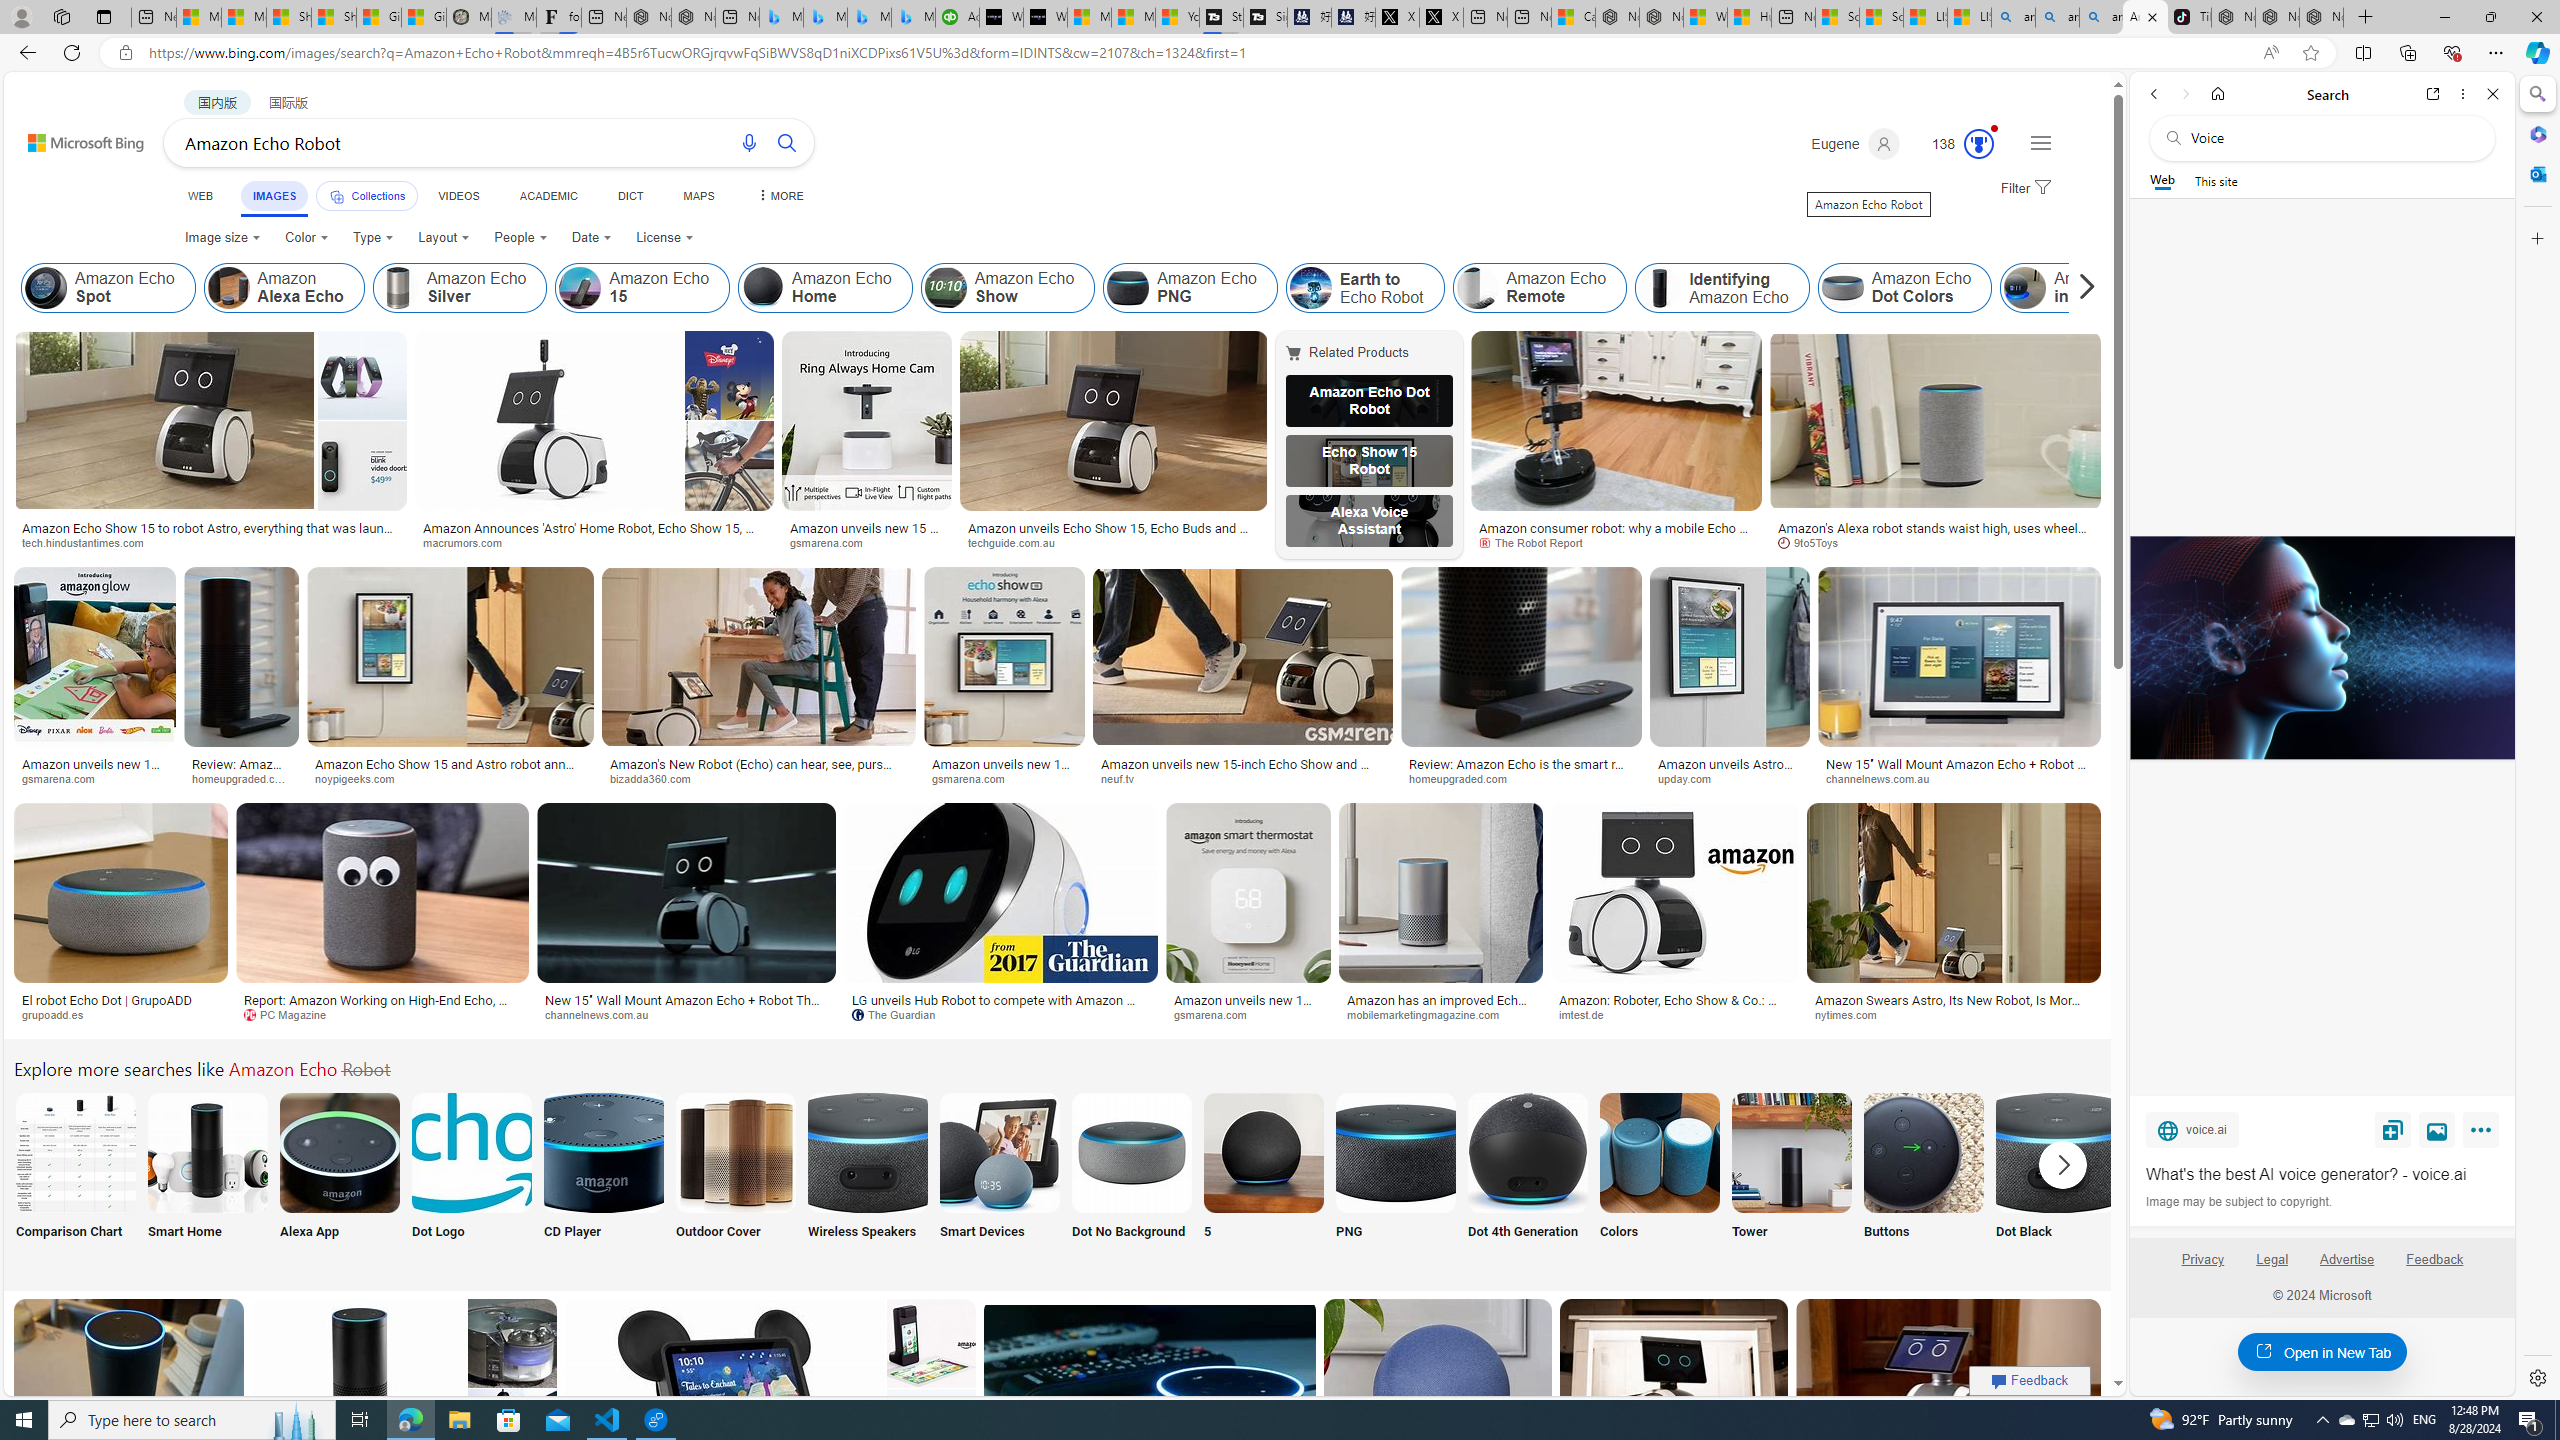 This screenshot has height=1440, width=2560. I want to click on Amazon Echo Colors, so click(1660, 1152).